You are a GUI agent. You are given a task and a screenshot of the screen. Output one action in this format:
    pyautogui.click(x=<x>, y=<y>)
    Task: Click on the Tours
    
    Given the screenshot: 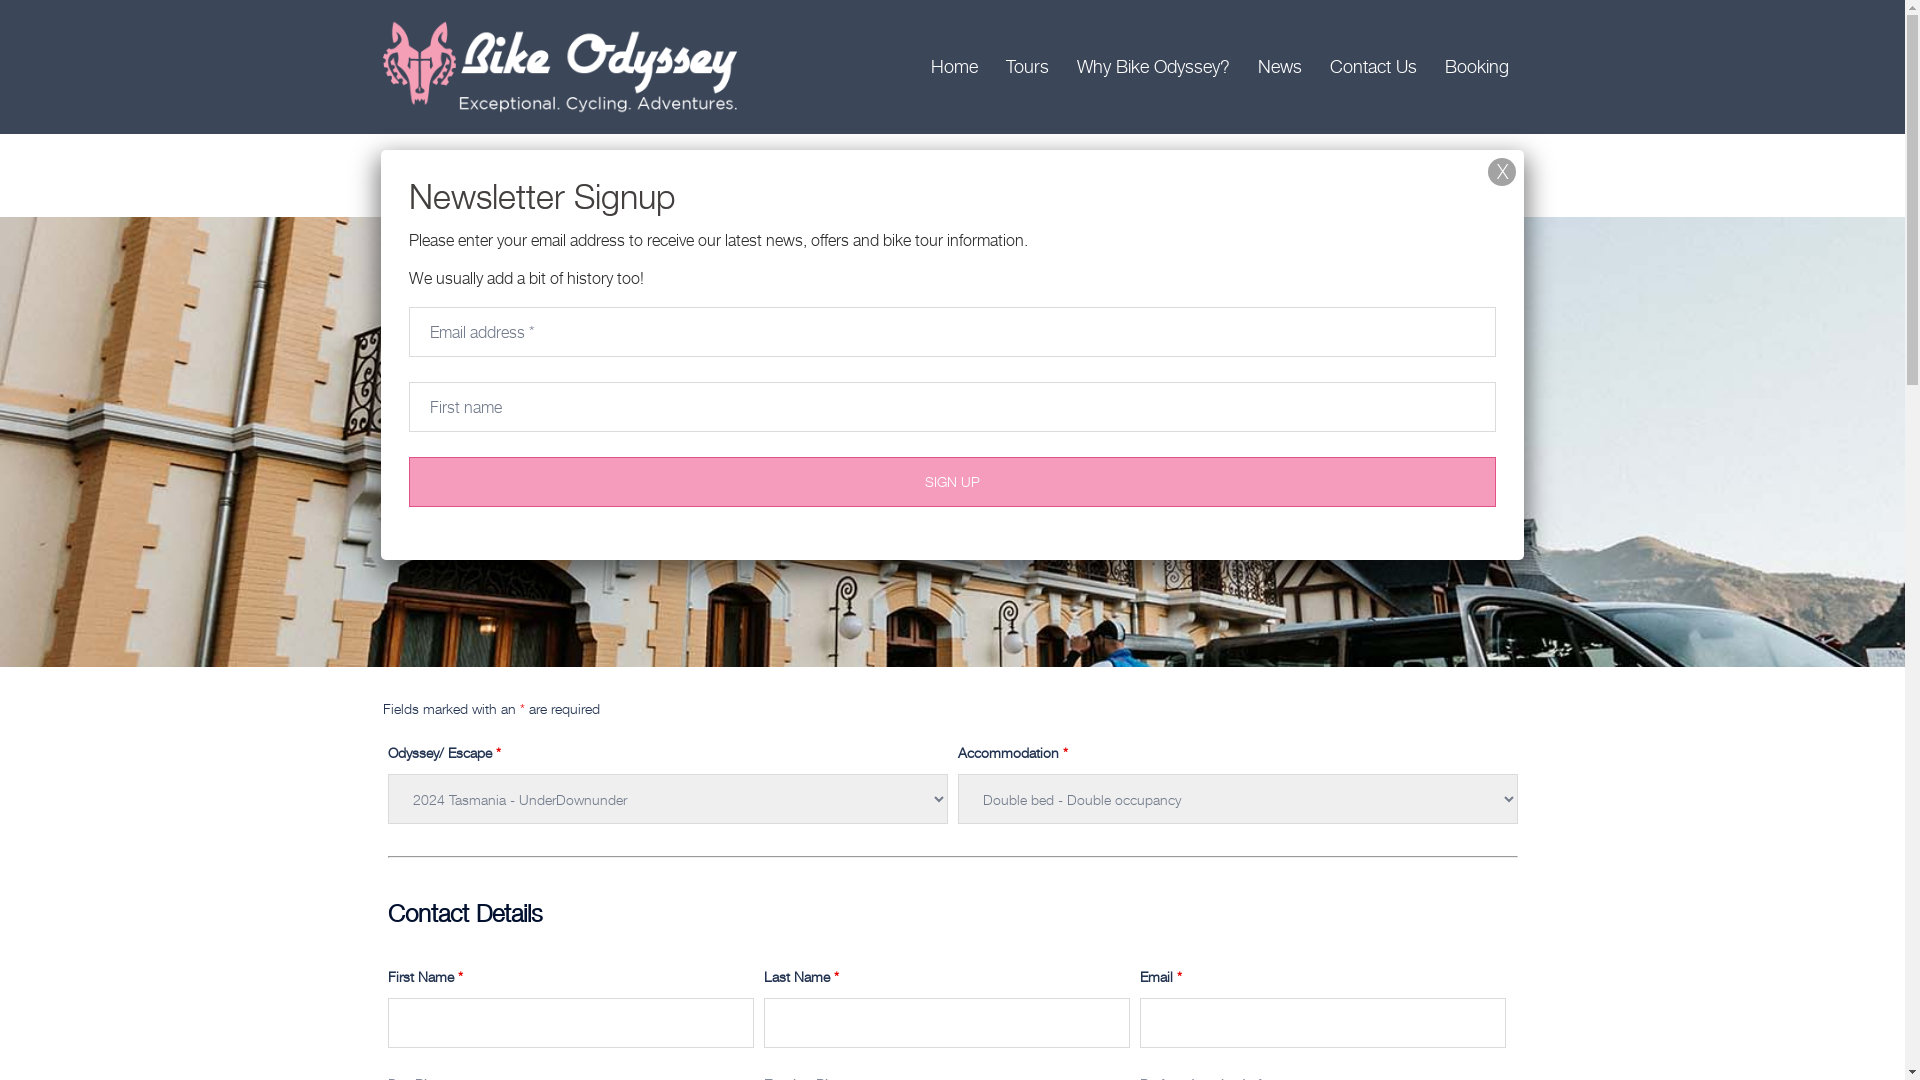 What is the action you would take?
    pyautogui.click(x=1028, y=67)
    